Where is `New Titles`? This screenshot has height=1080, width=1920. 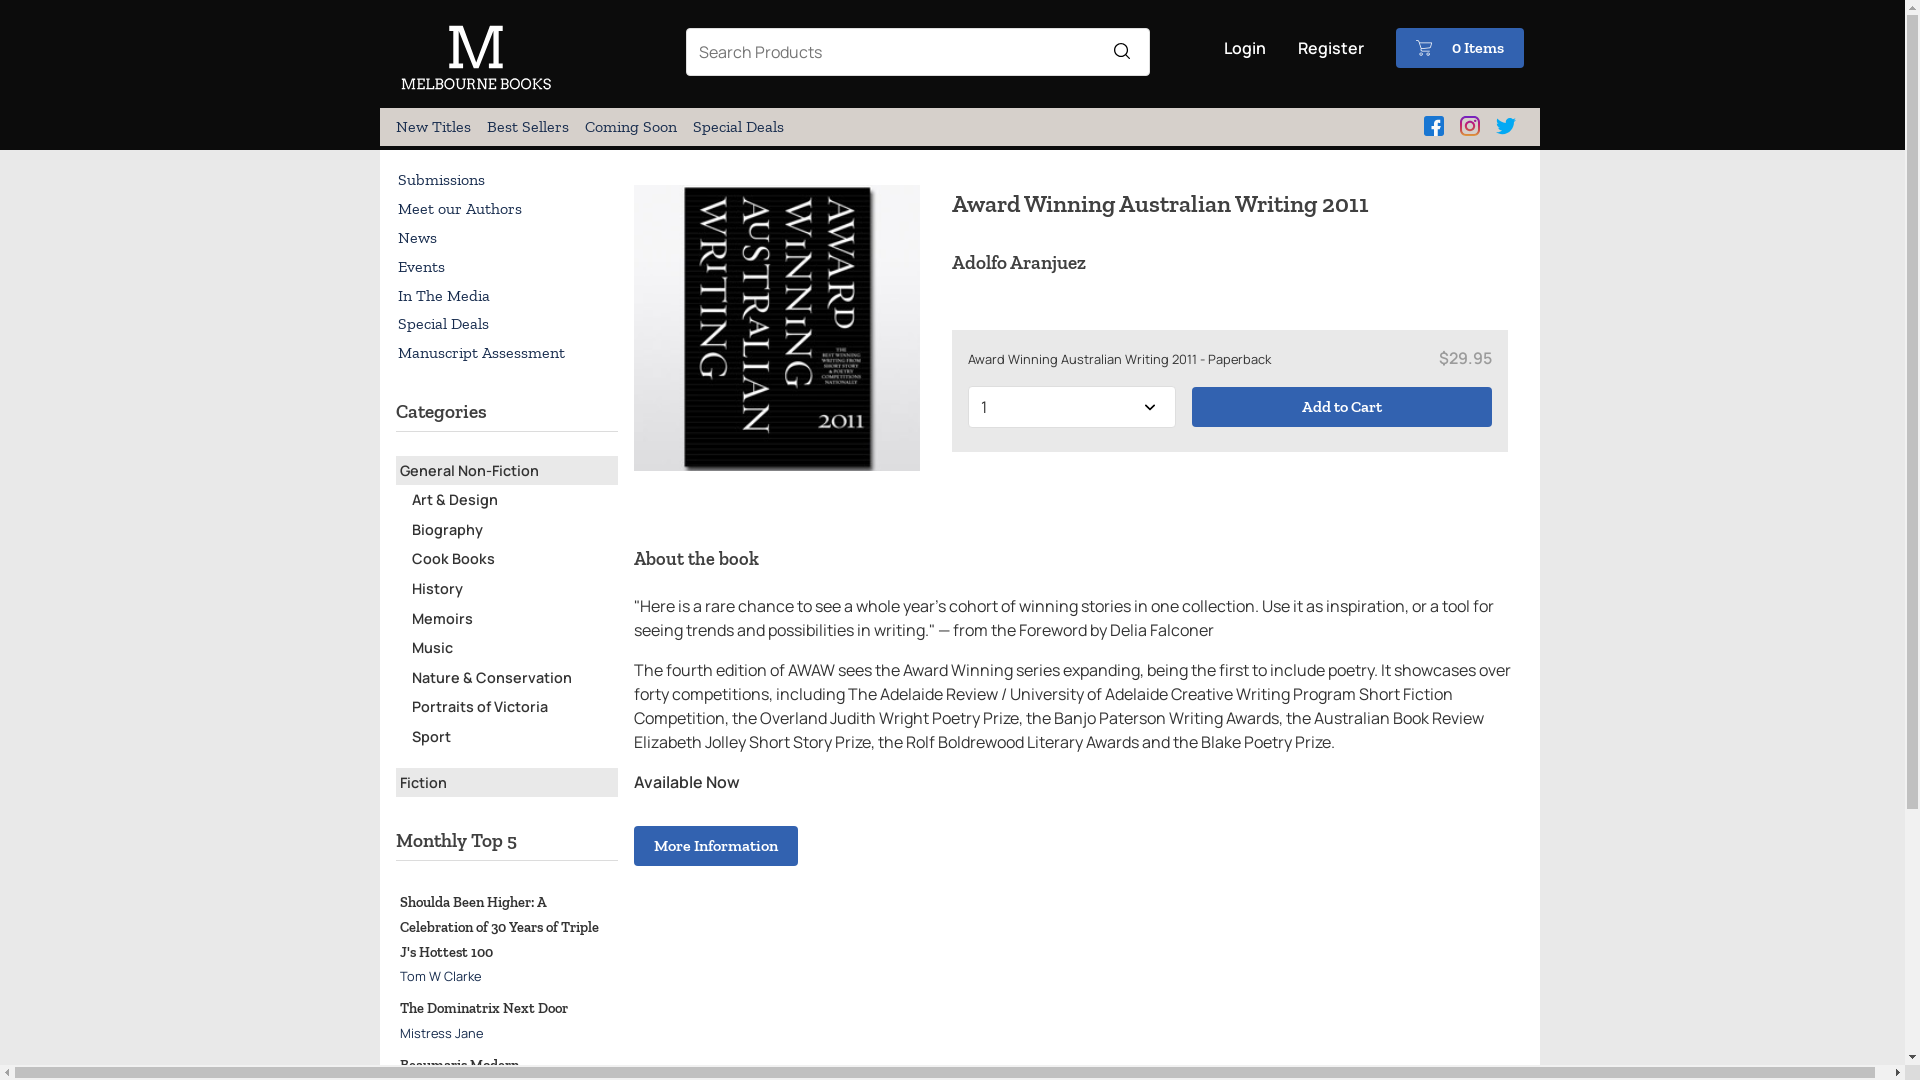
New Titles is located at coordinates (434, 126).